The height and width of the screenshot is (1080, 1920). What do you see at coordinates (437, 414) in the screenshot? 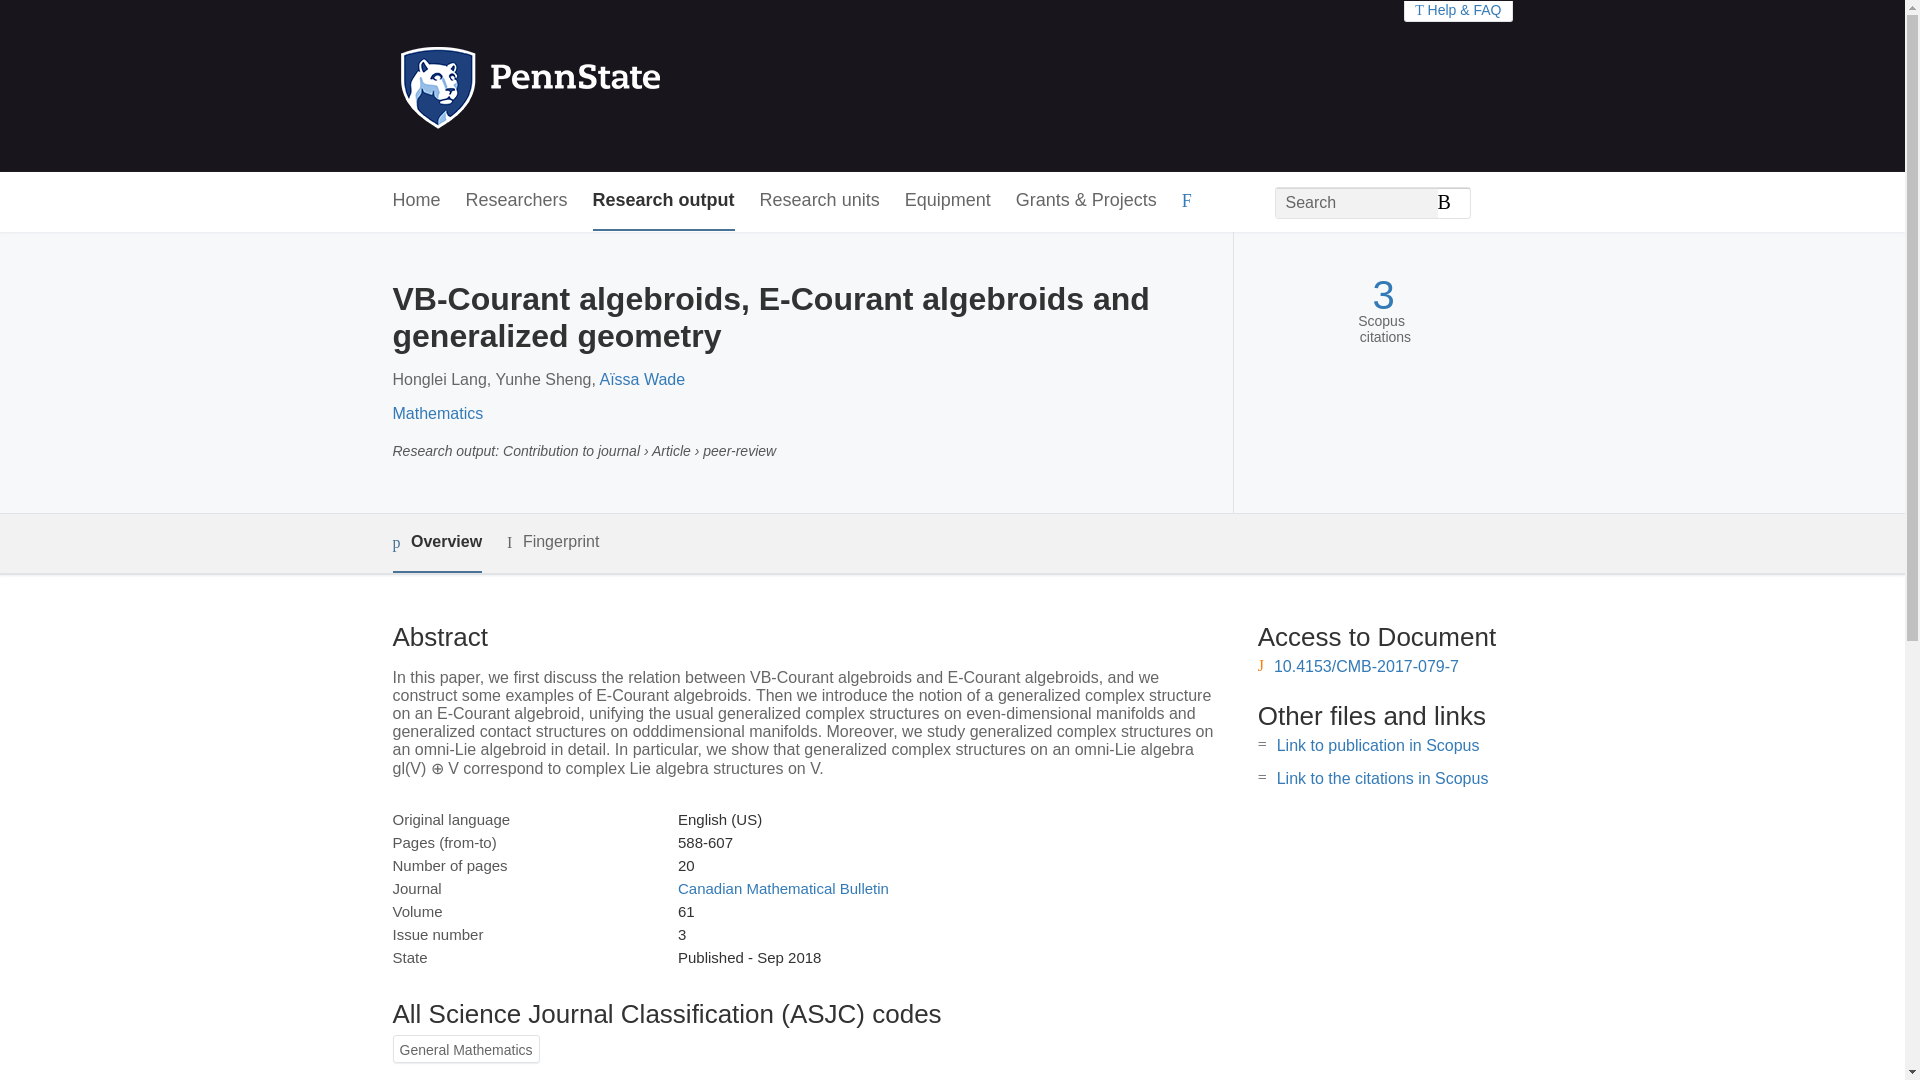
I see `Mathematics` at bounding box center [437, 414].